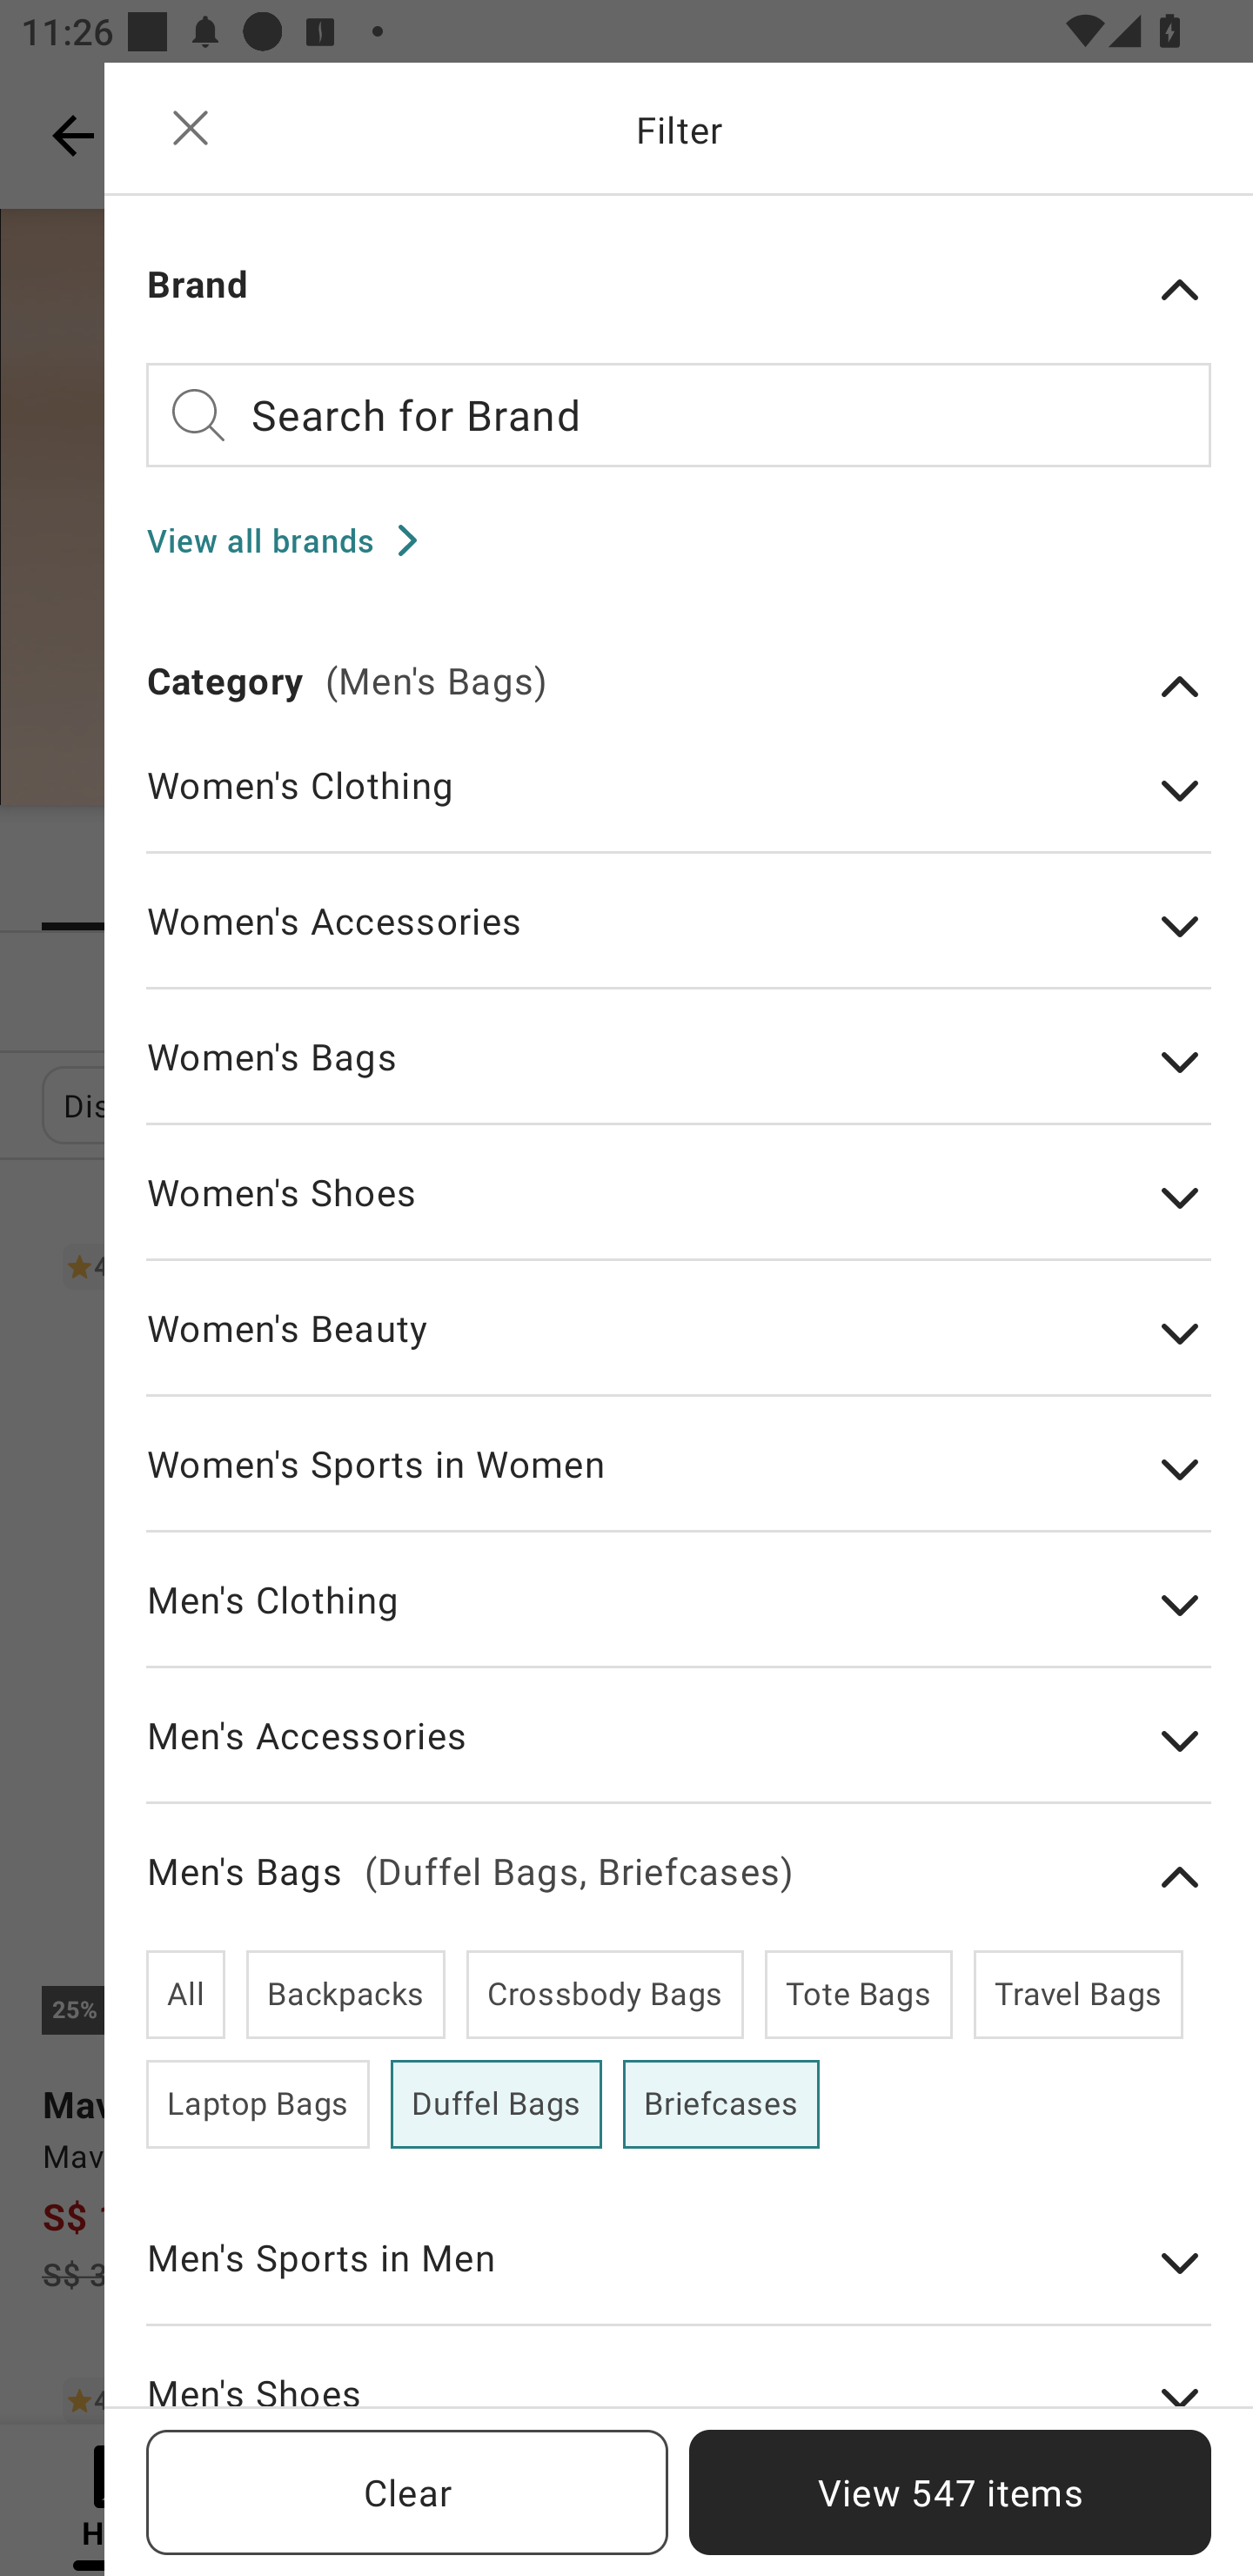 The width and height of the screenshot is (1253, 2576). Describe the element at coordinates (1077, 1995) in the screenshot. I see `Travel Bags` at that location.